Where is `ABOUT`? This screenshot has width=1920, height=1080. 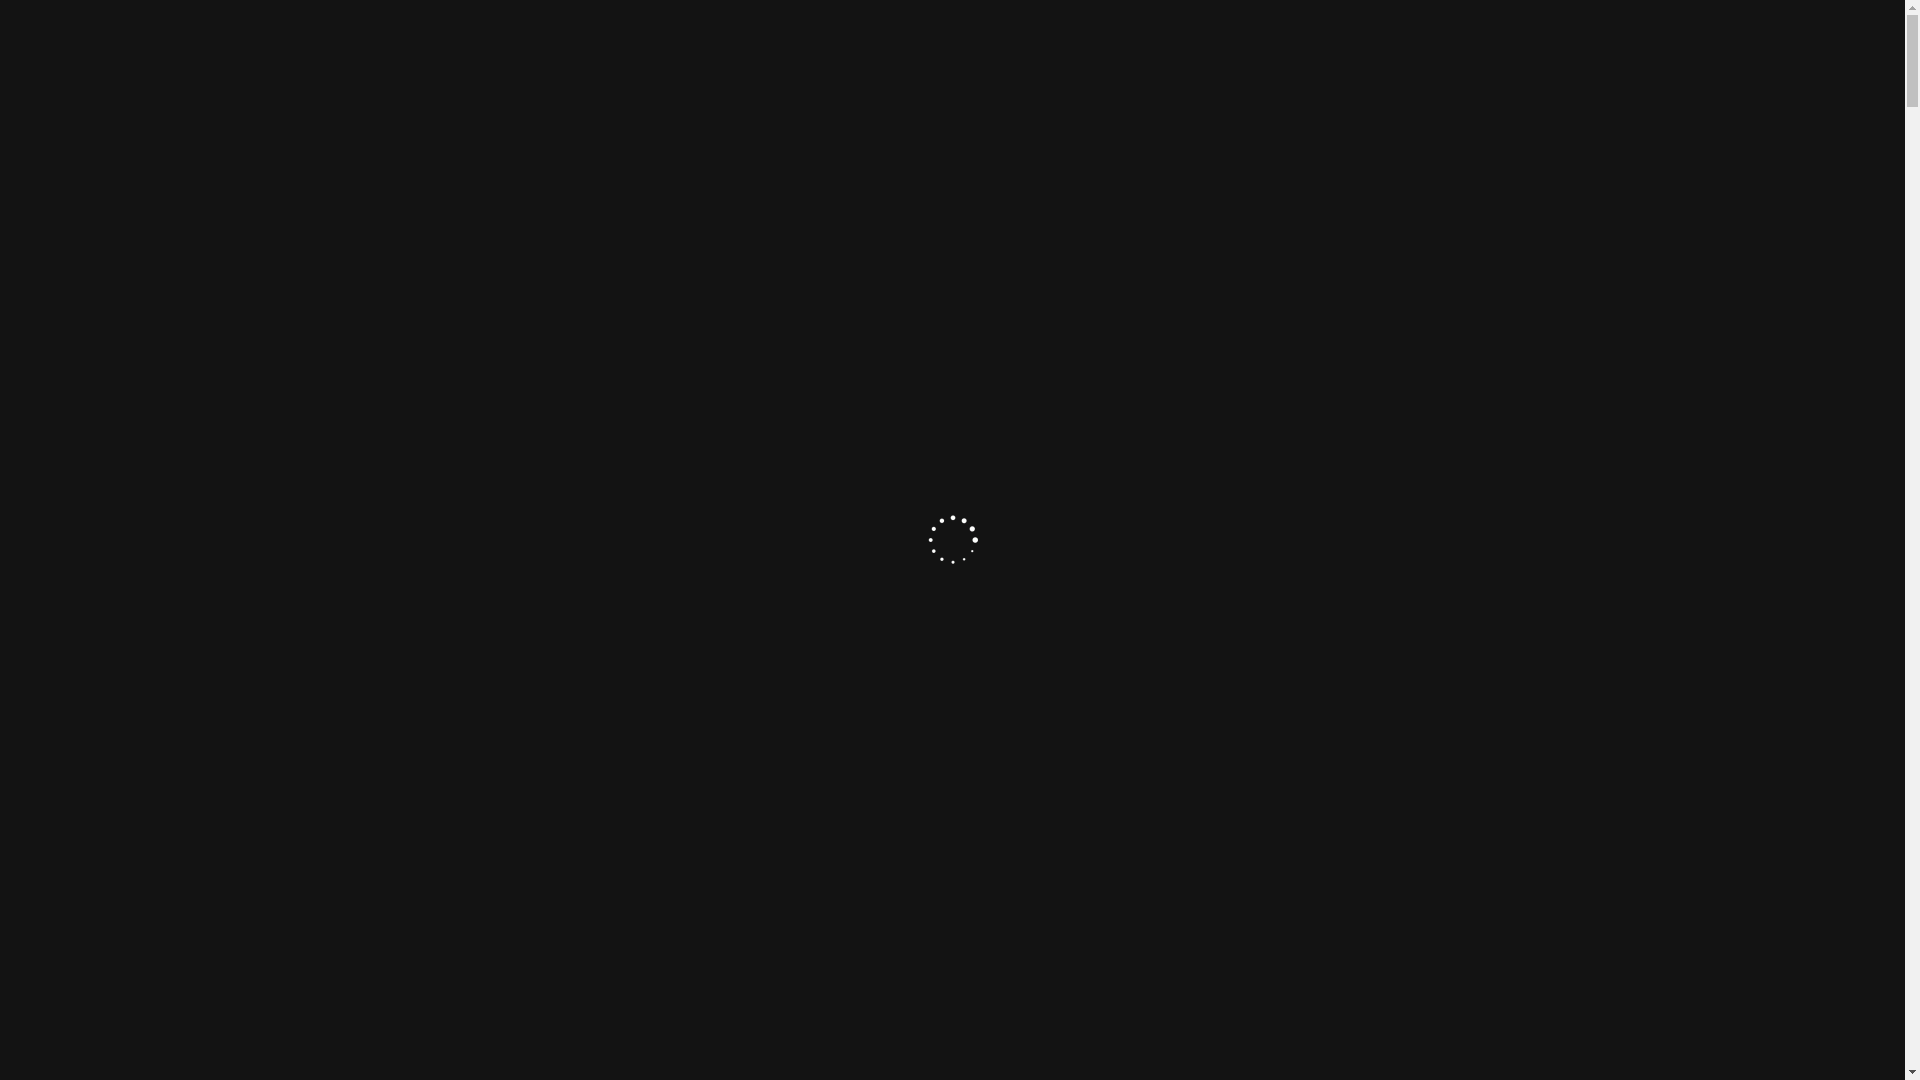 ABOUT is located at coordinates (1194, 85).